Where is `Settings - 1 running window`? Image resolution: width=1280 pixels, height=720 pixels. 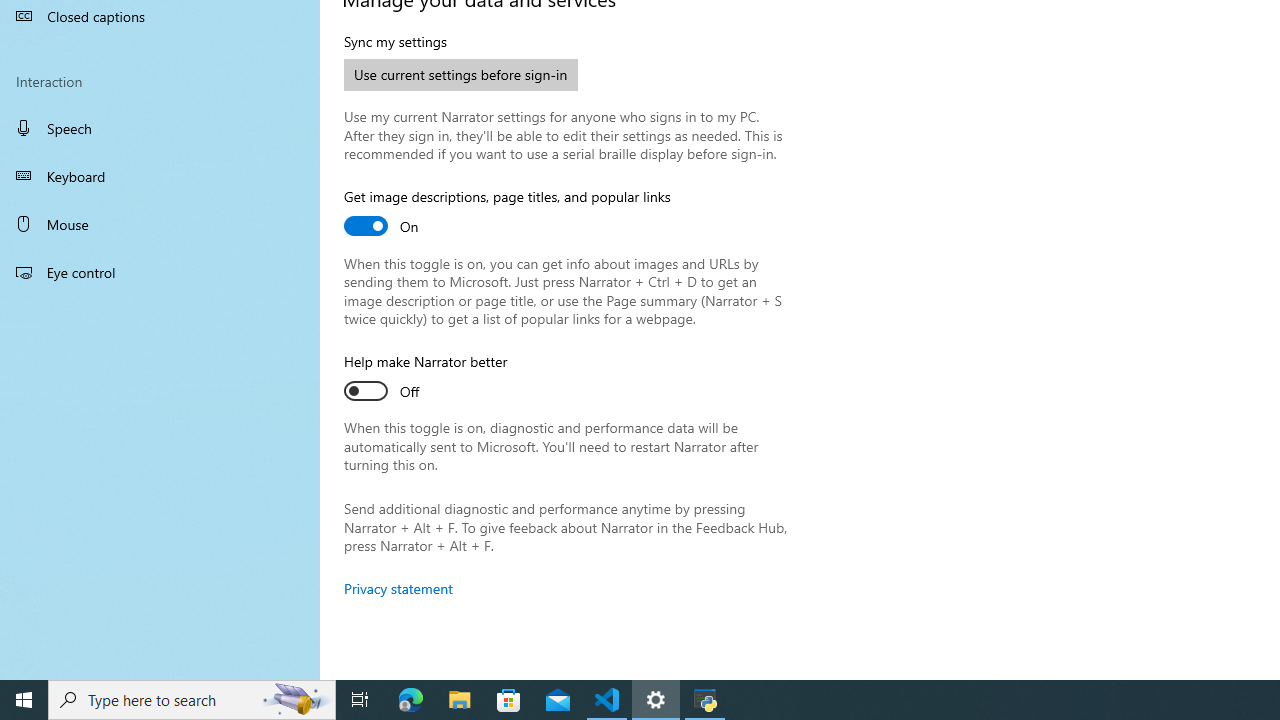 Settings - 1 running window is located at coordinates (656, 700).